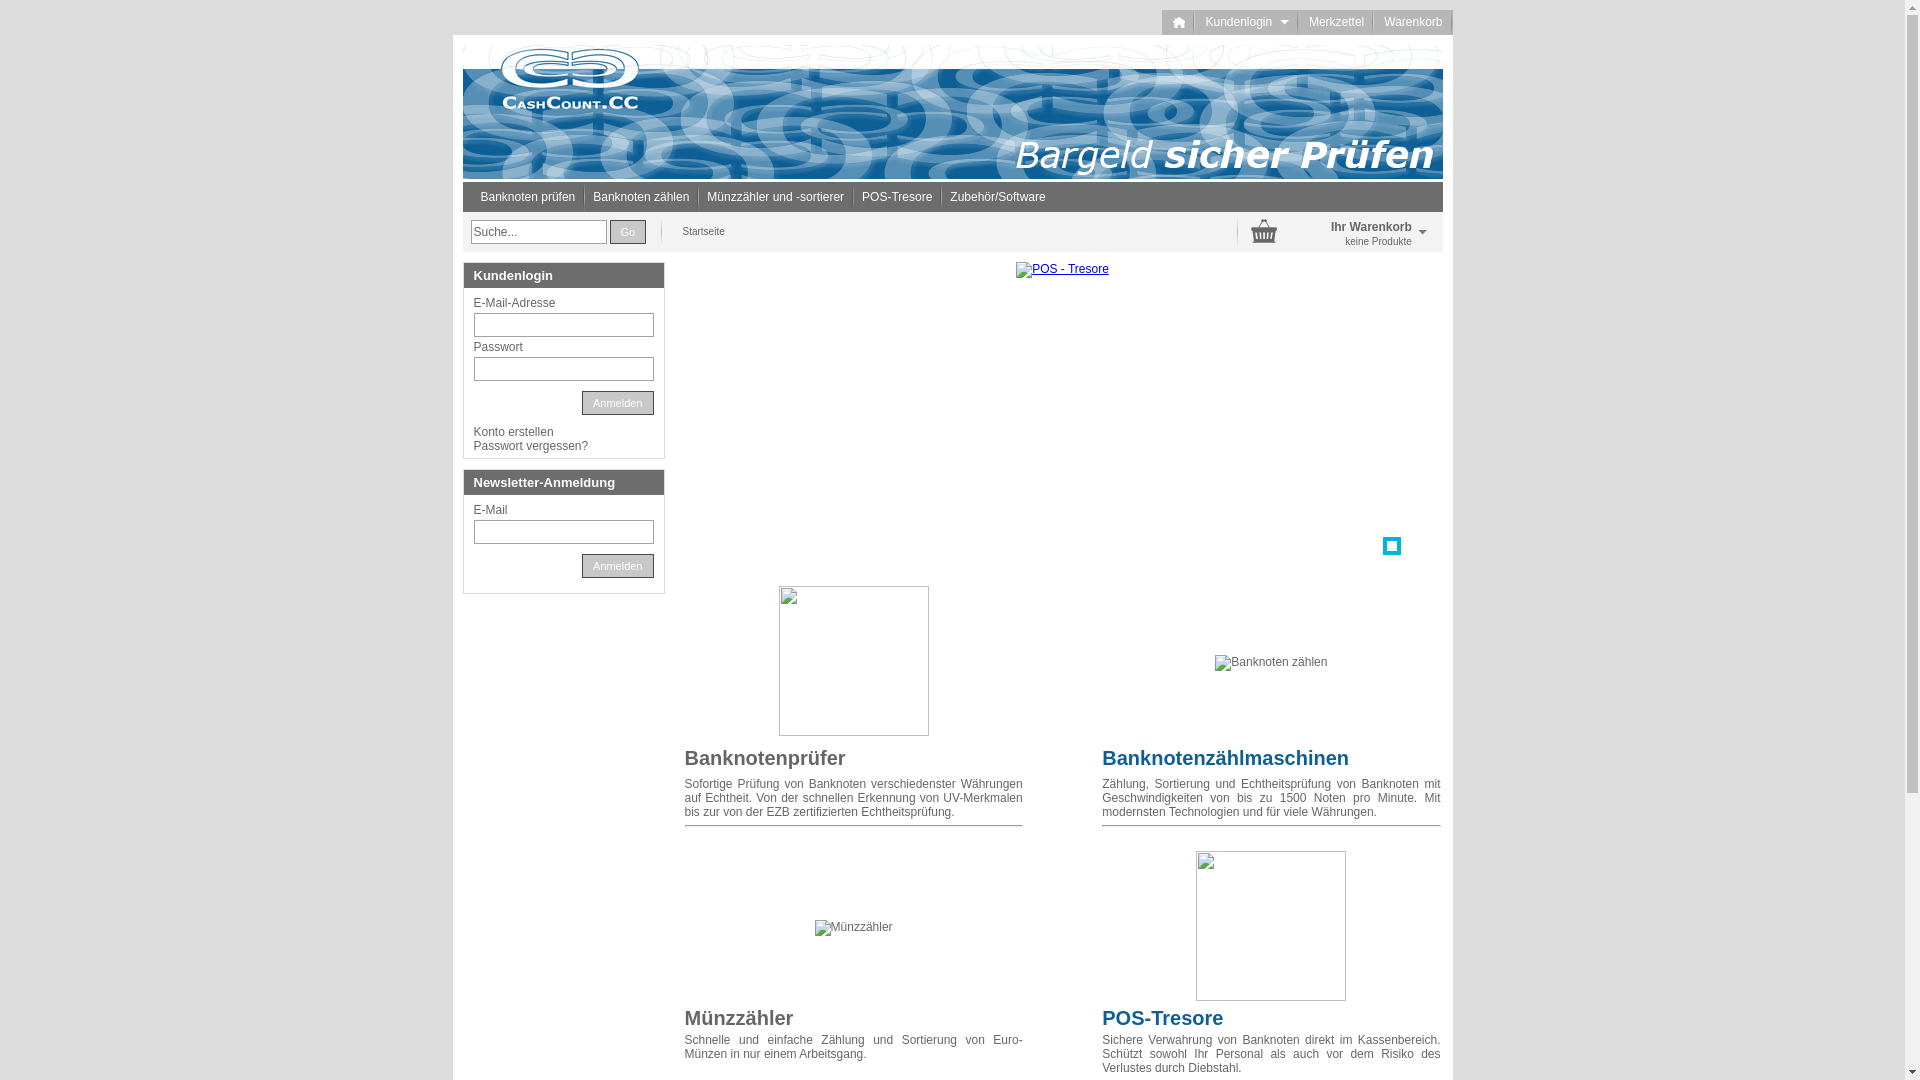 The width and height of the screenshot is (1920, 1080). Describe the element at coordinates (1412, 22) in the screenshot. I see `Warenkorb` at that location.